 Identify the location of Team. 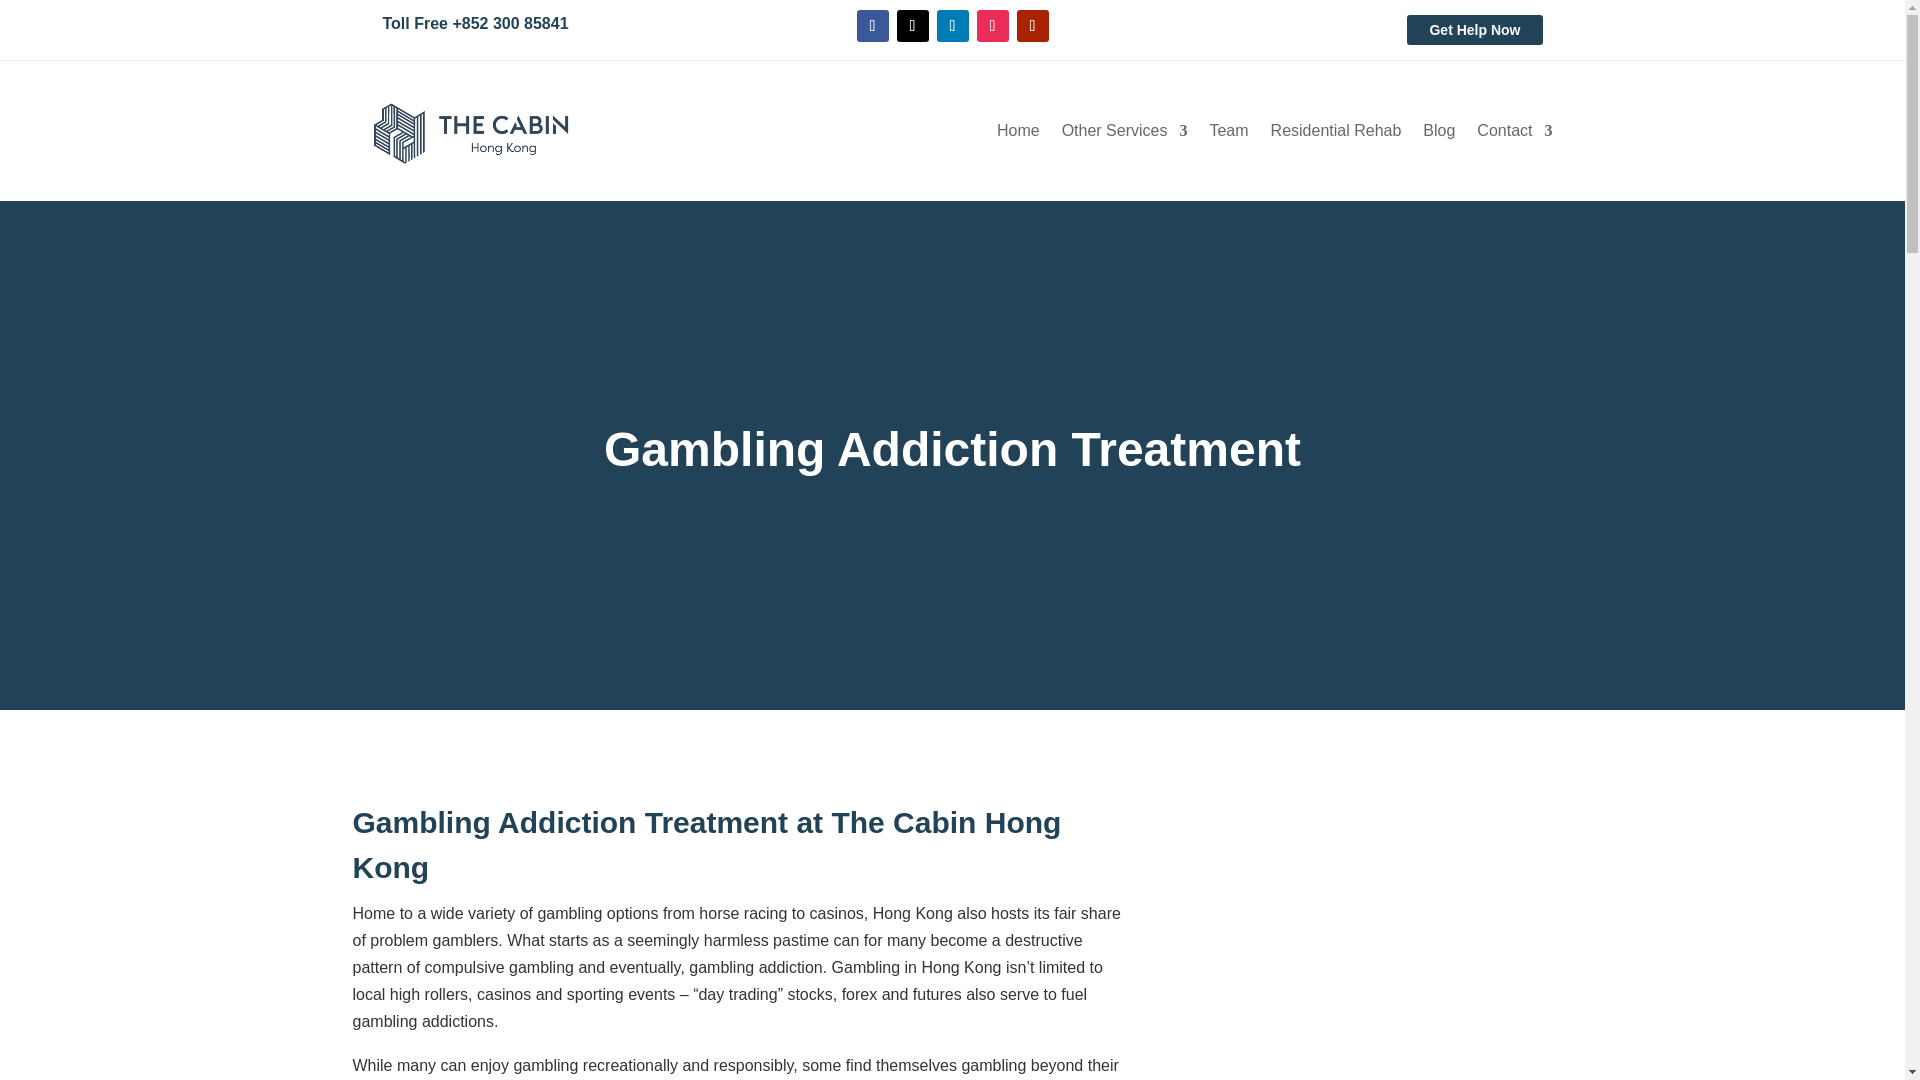
(1228, 134).